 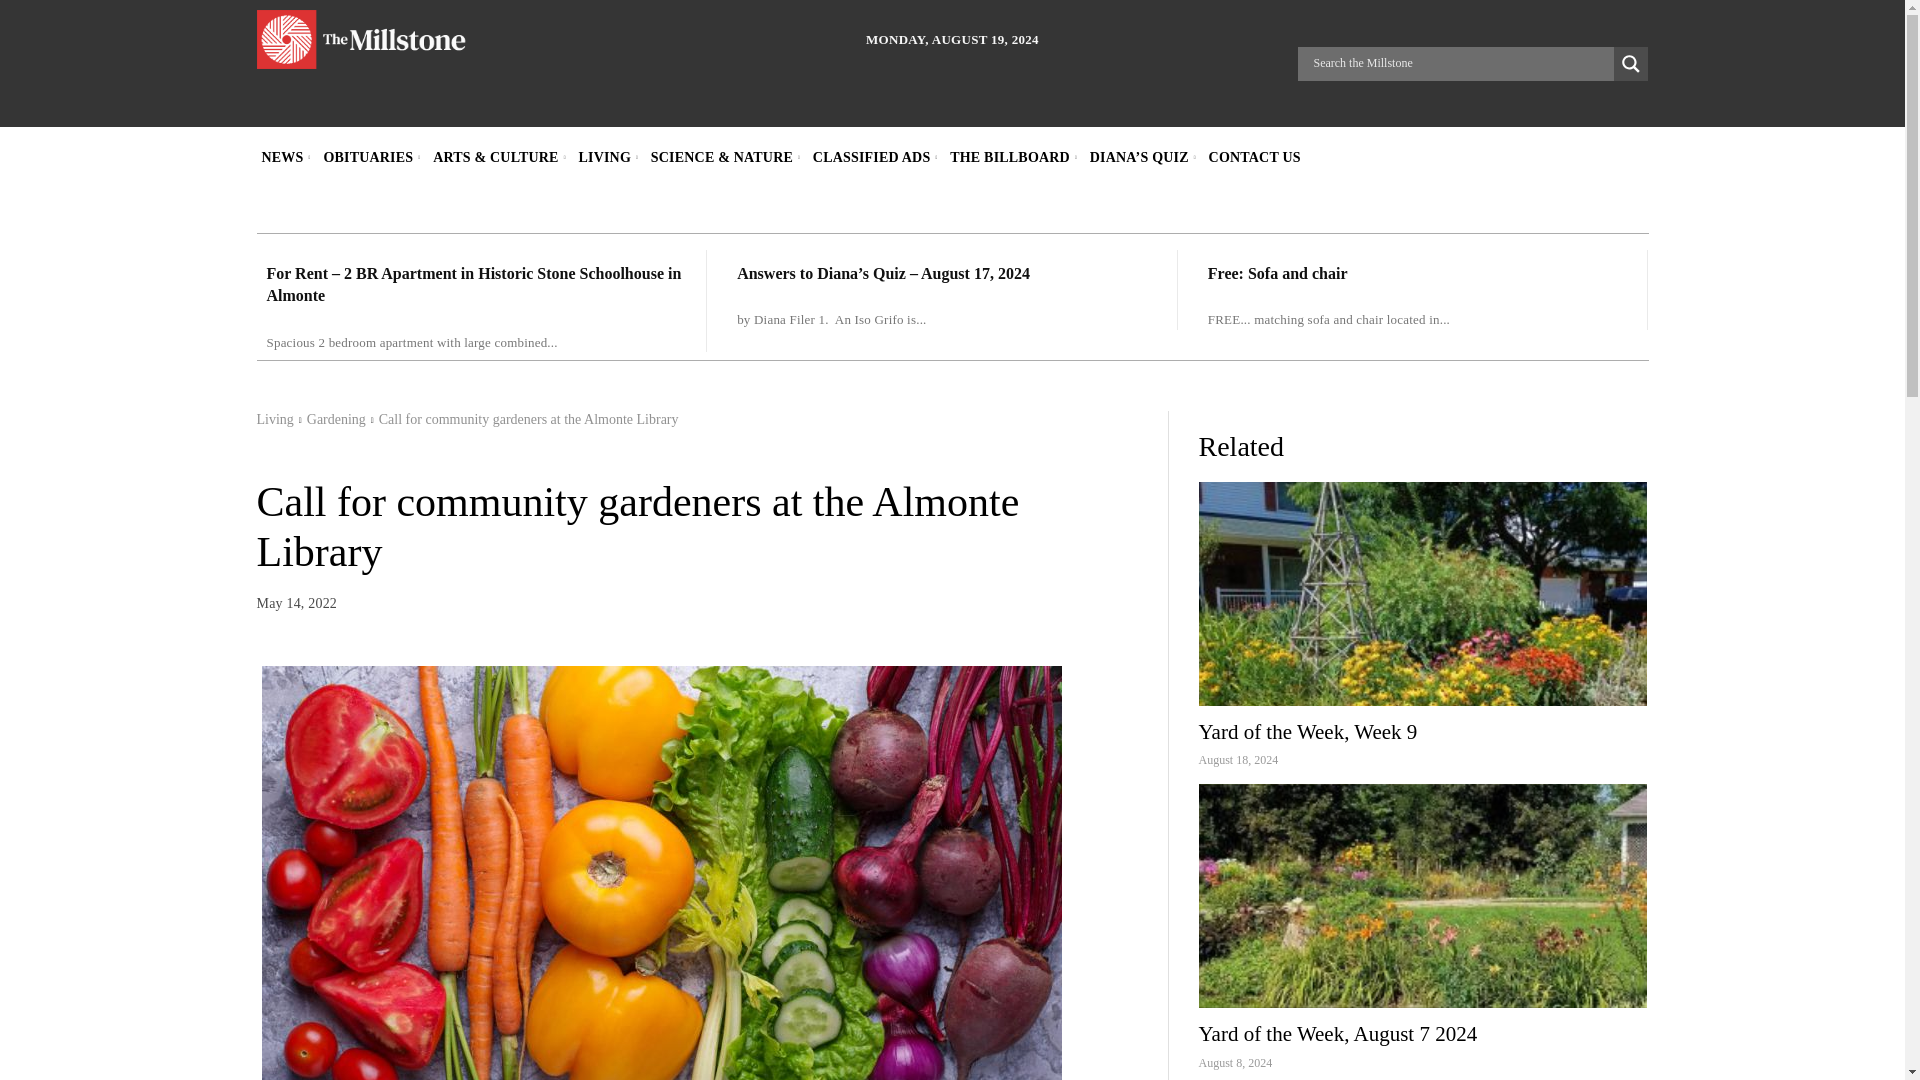 I want to click on Gardening, so click(x=336, y=418).